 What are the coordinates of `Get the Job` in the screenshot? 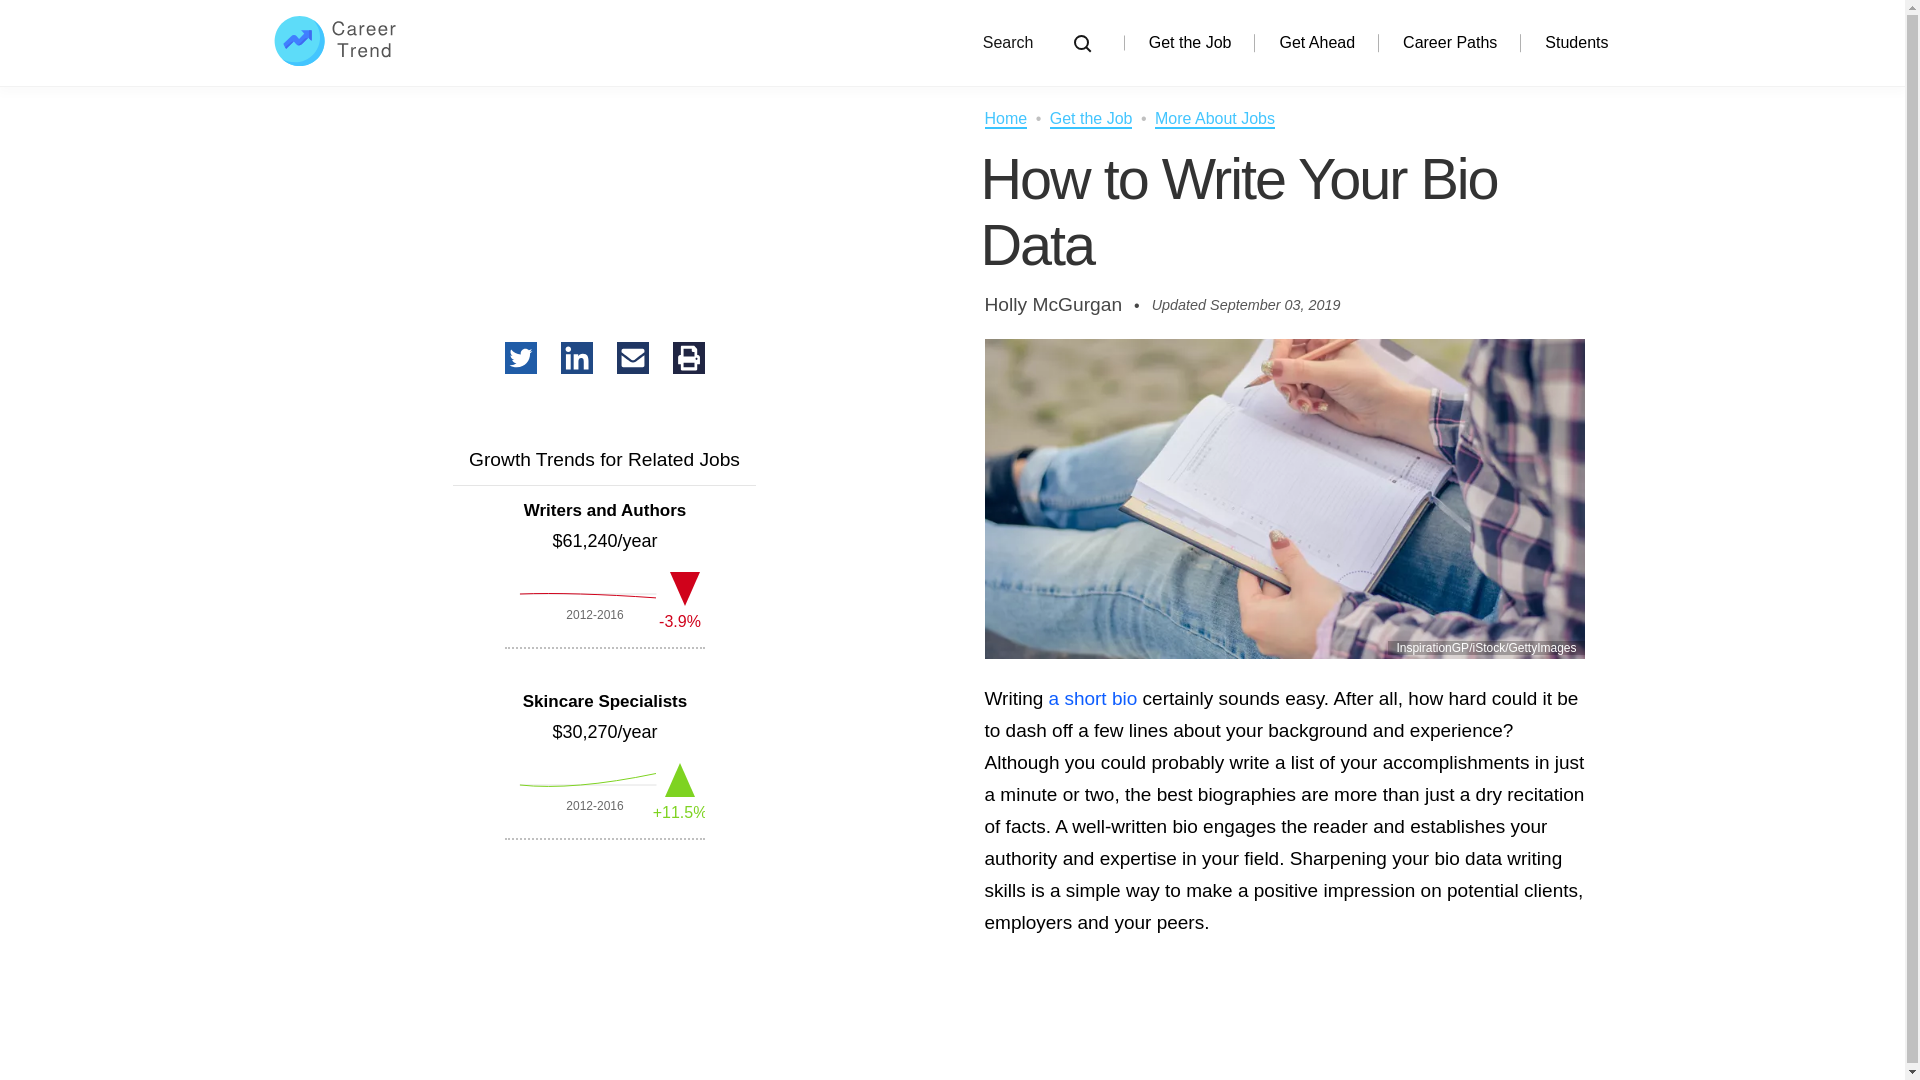 It's located at (1190, 42).